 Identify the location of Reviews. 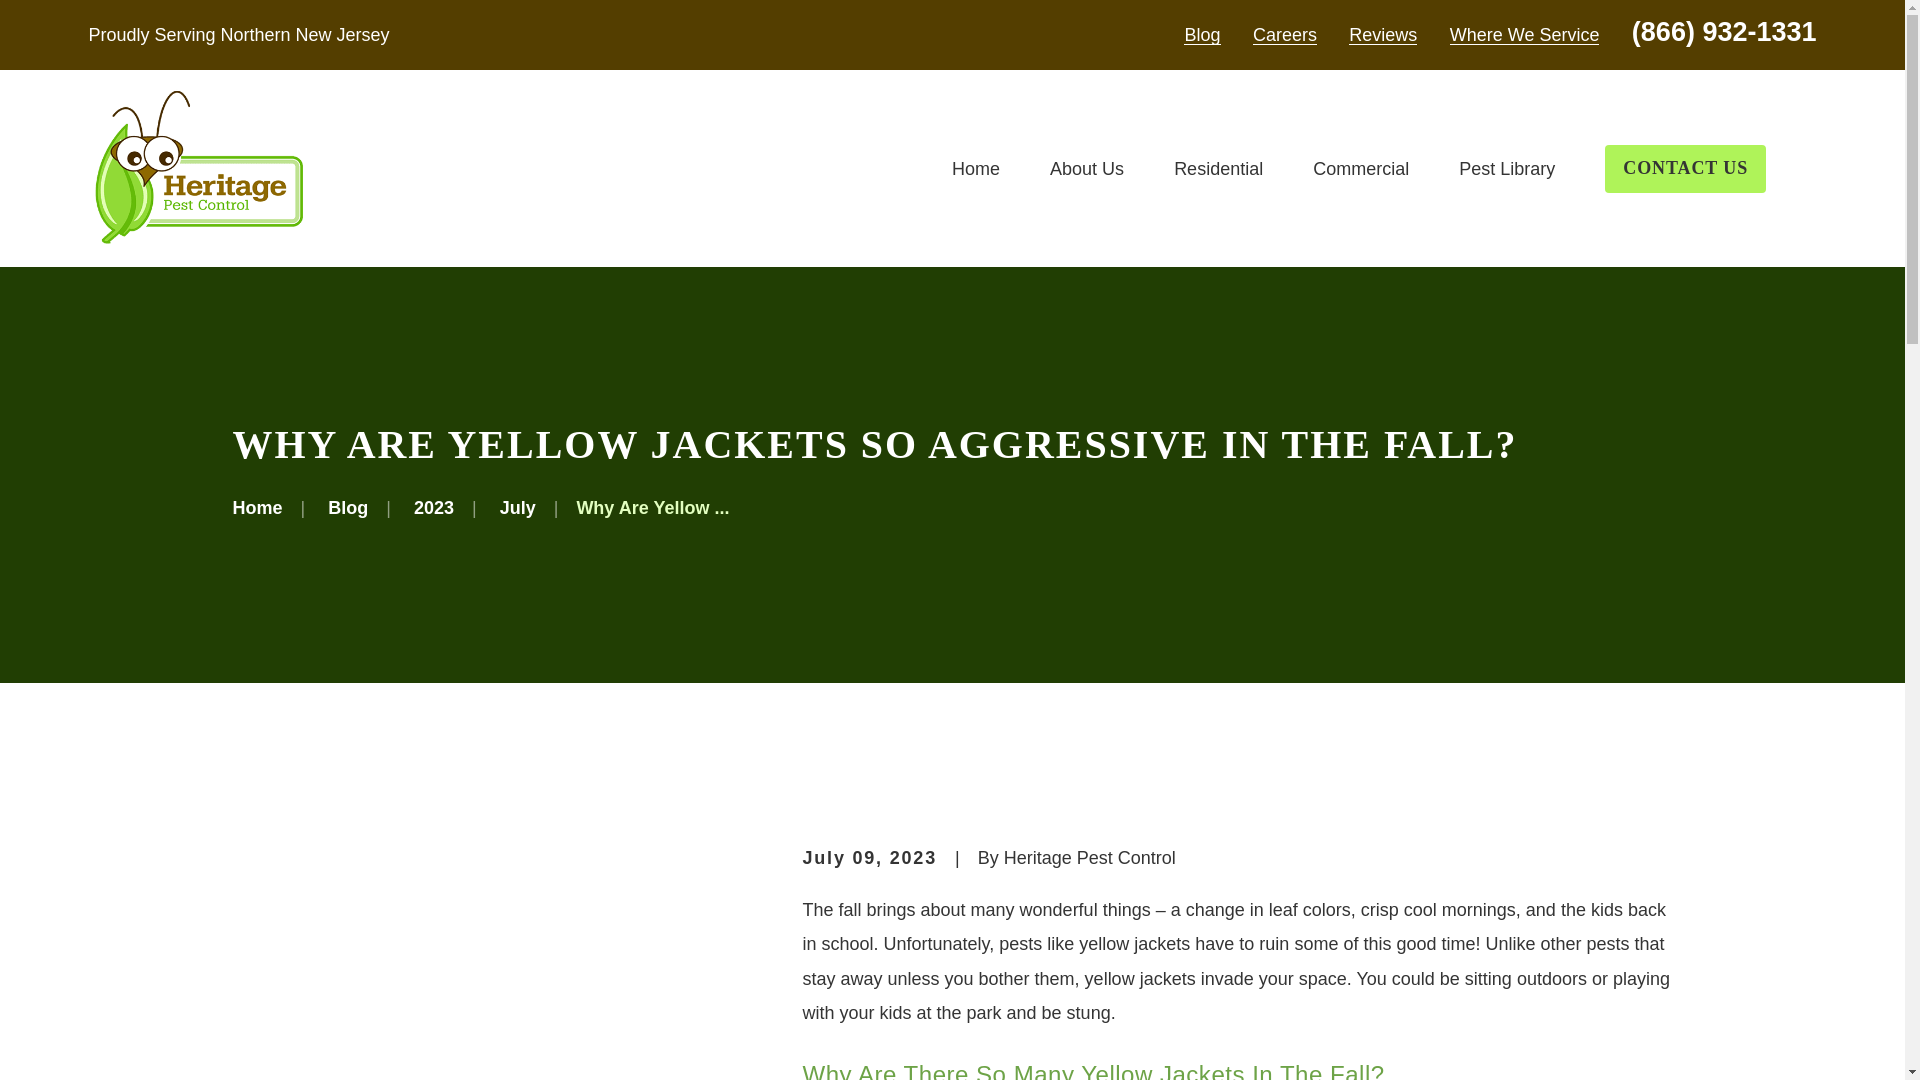
(1382, 34).